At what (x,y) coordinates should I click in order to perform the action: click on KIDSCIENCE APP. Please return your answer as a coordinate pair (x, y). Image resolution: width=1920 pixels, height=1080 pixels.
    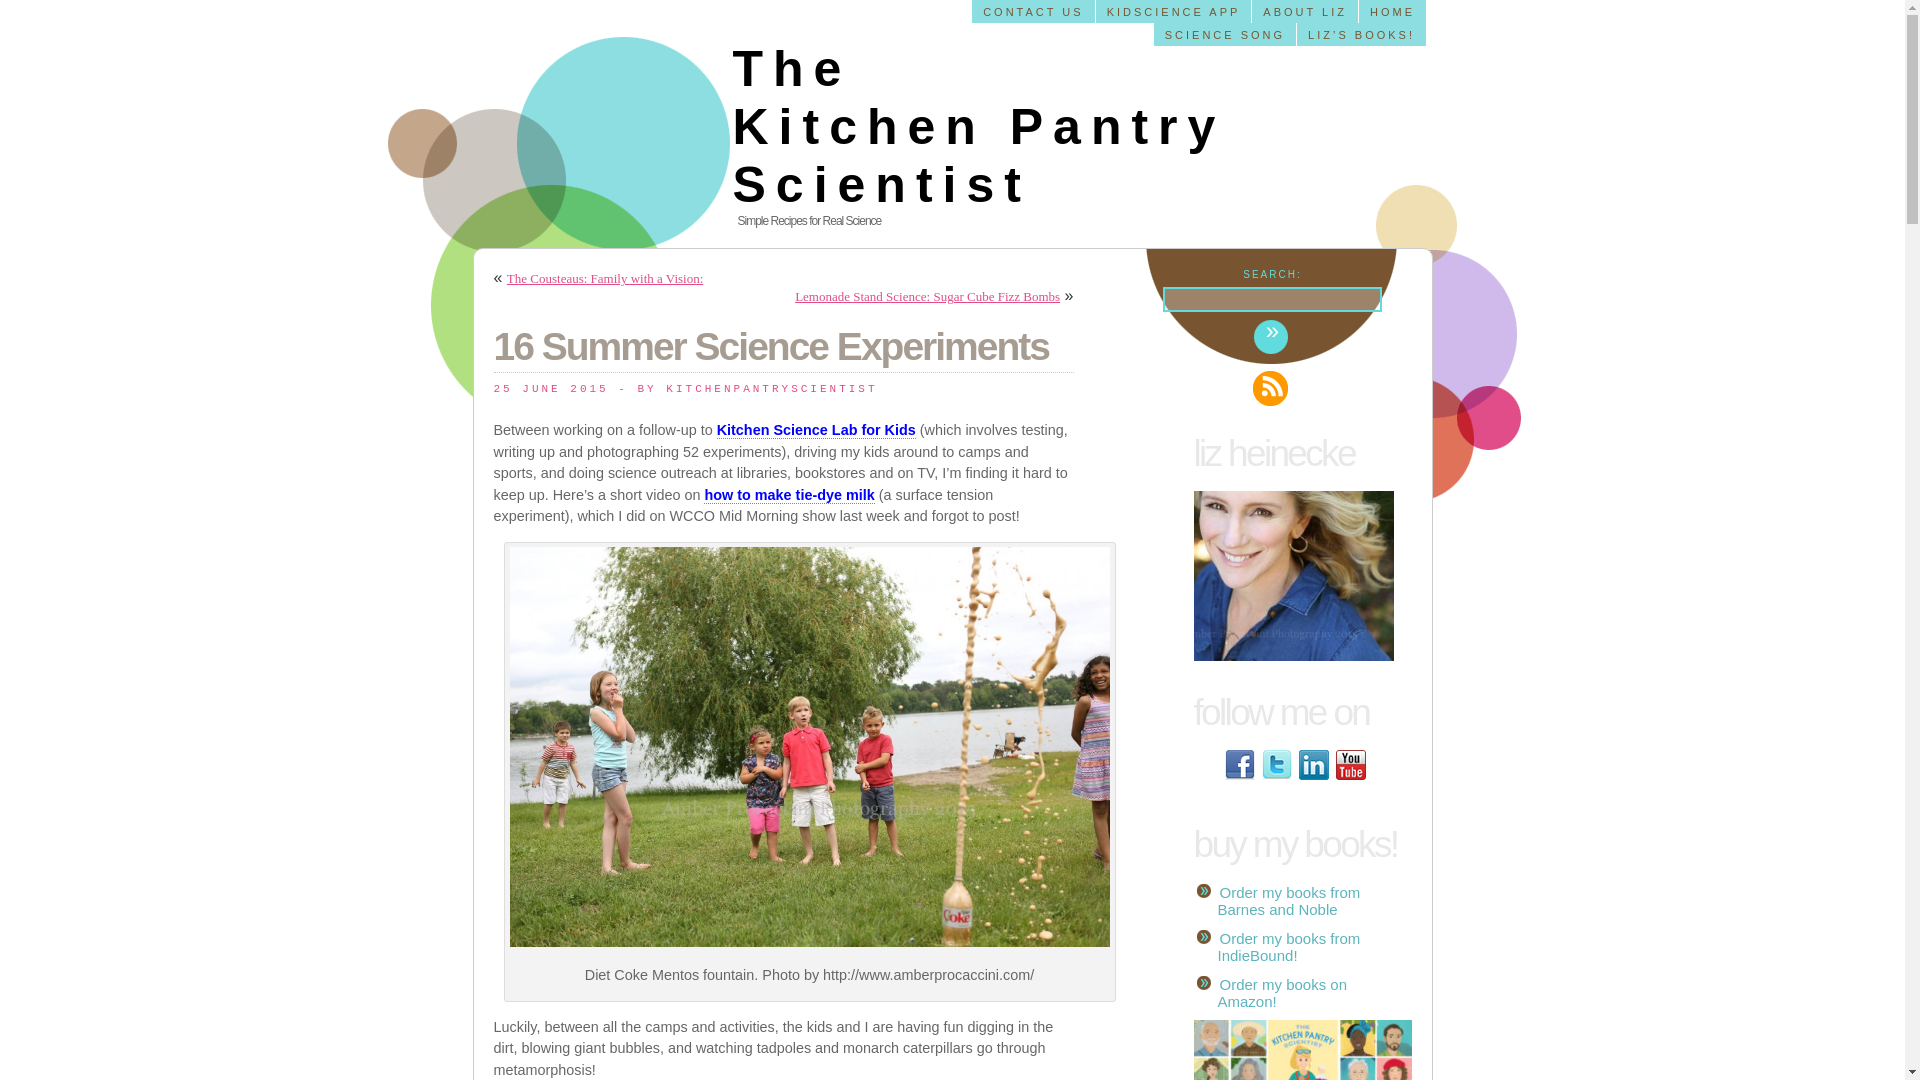
    Looking at the image, I should click on (1174, 11).